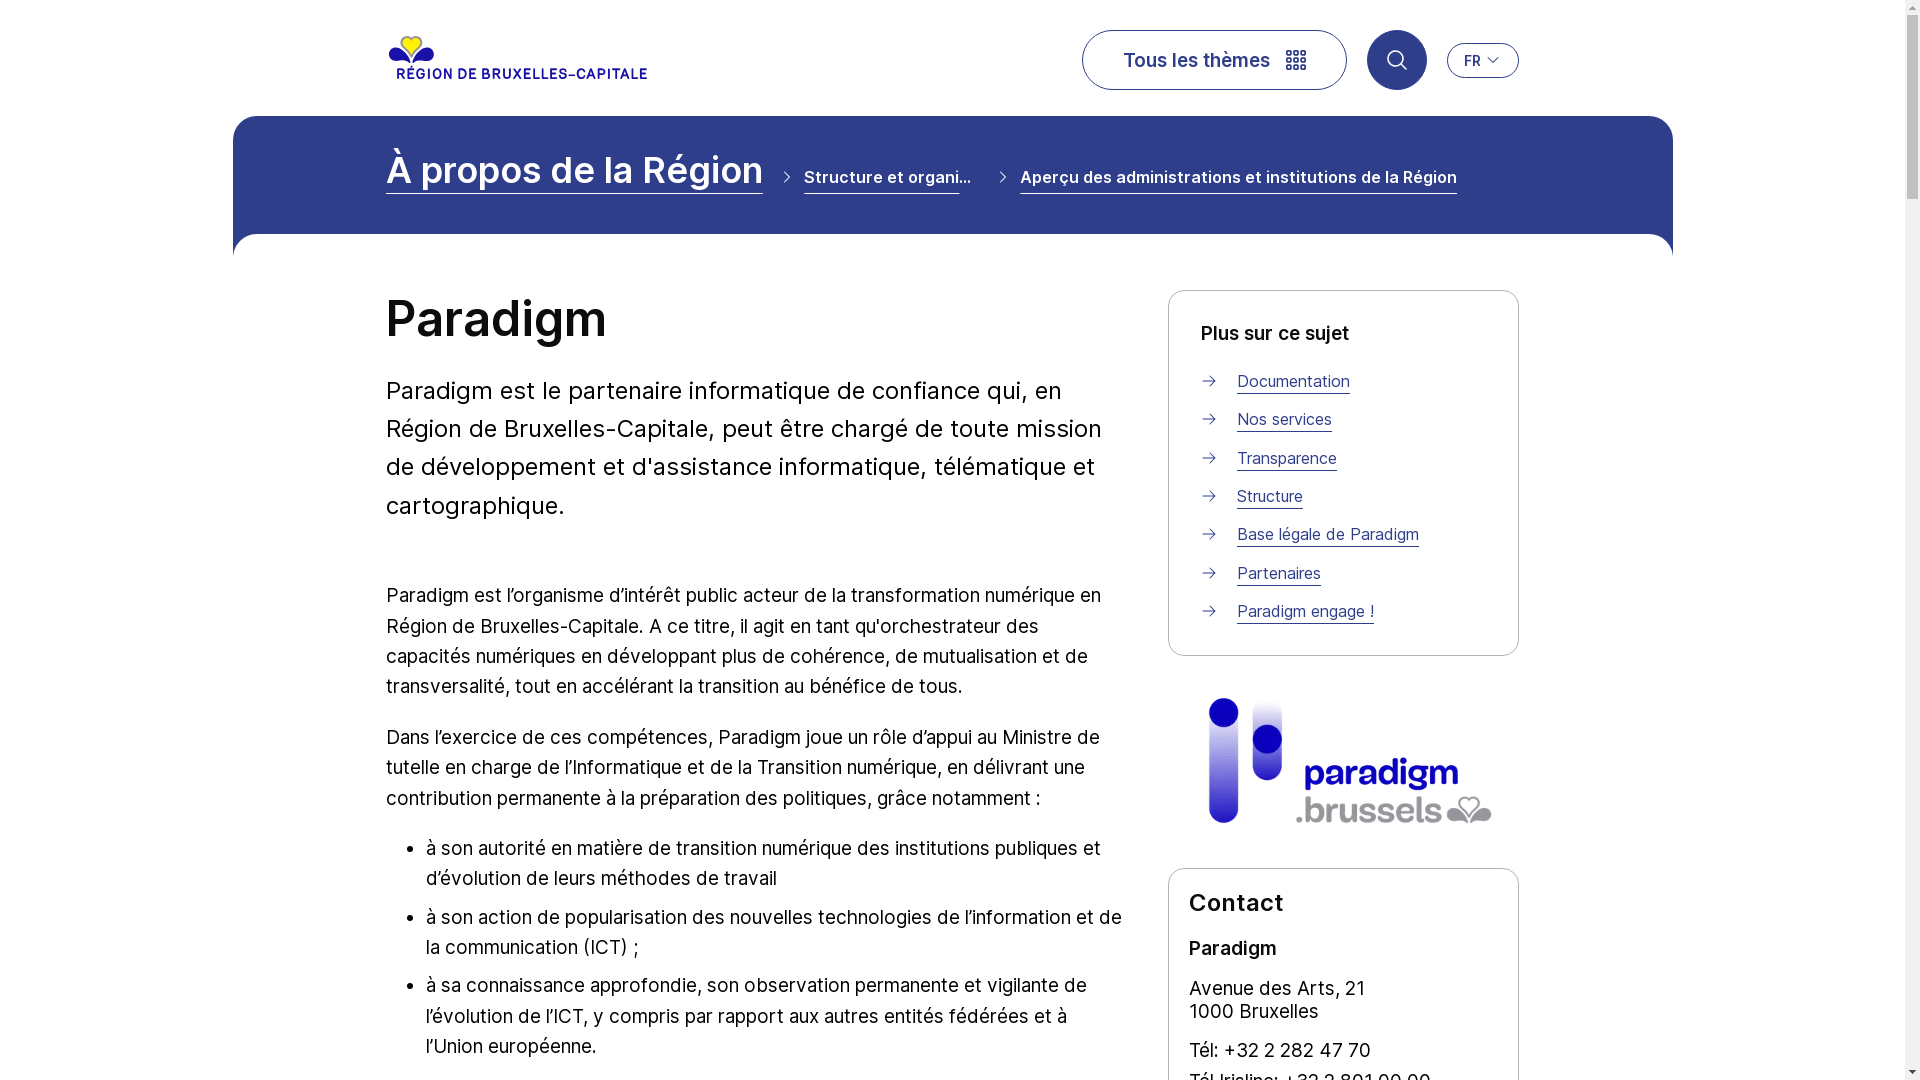 Image resolution: width=1920 pixels, height=1080 pixels. Describe the element at coordinates (1279, 573) in the screenshot. I see `Partenaires` at that location.